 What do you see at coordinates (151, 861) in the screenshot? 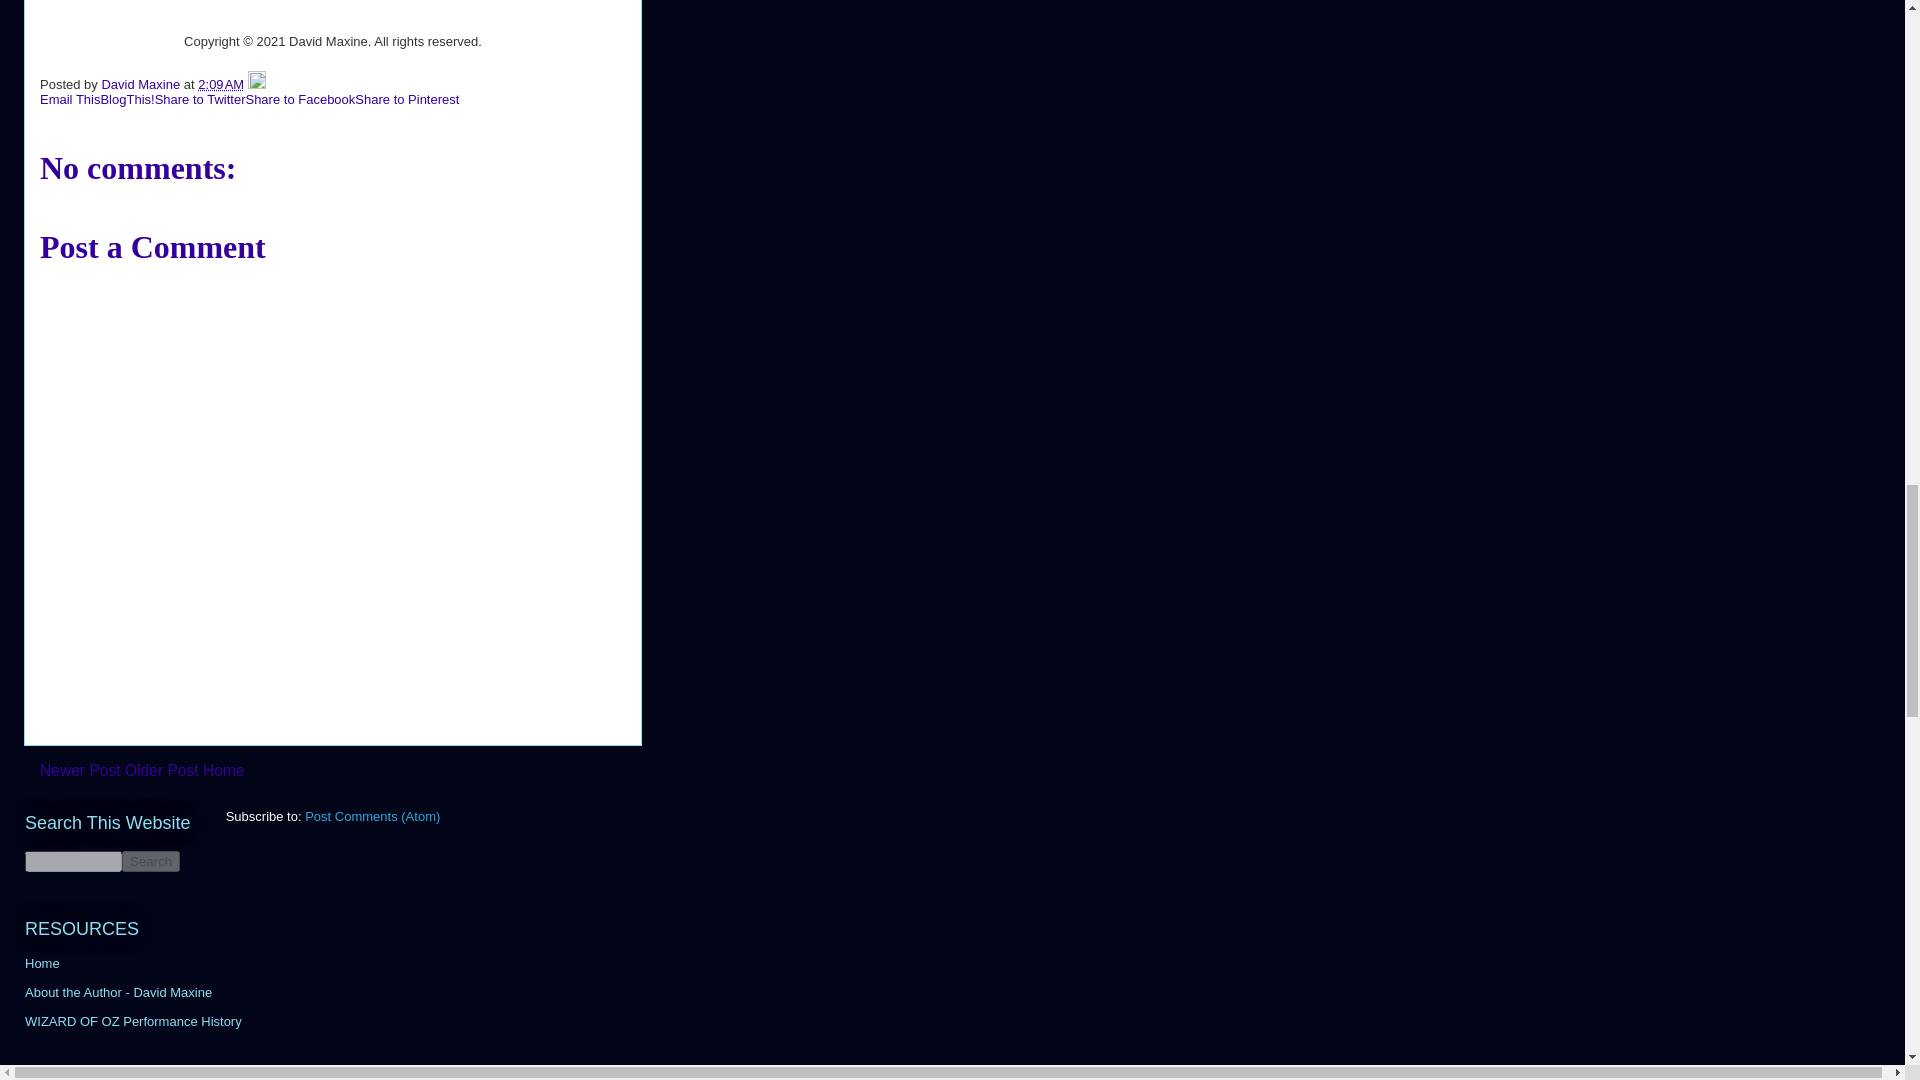
I see `Search` at bounding box center [151, 861].